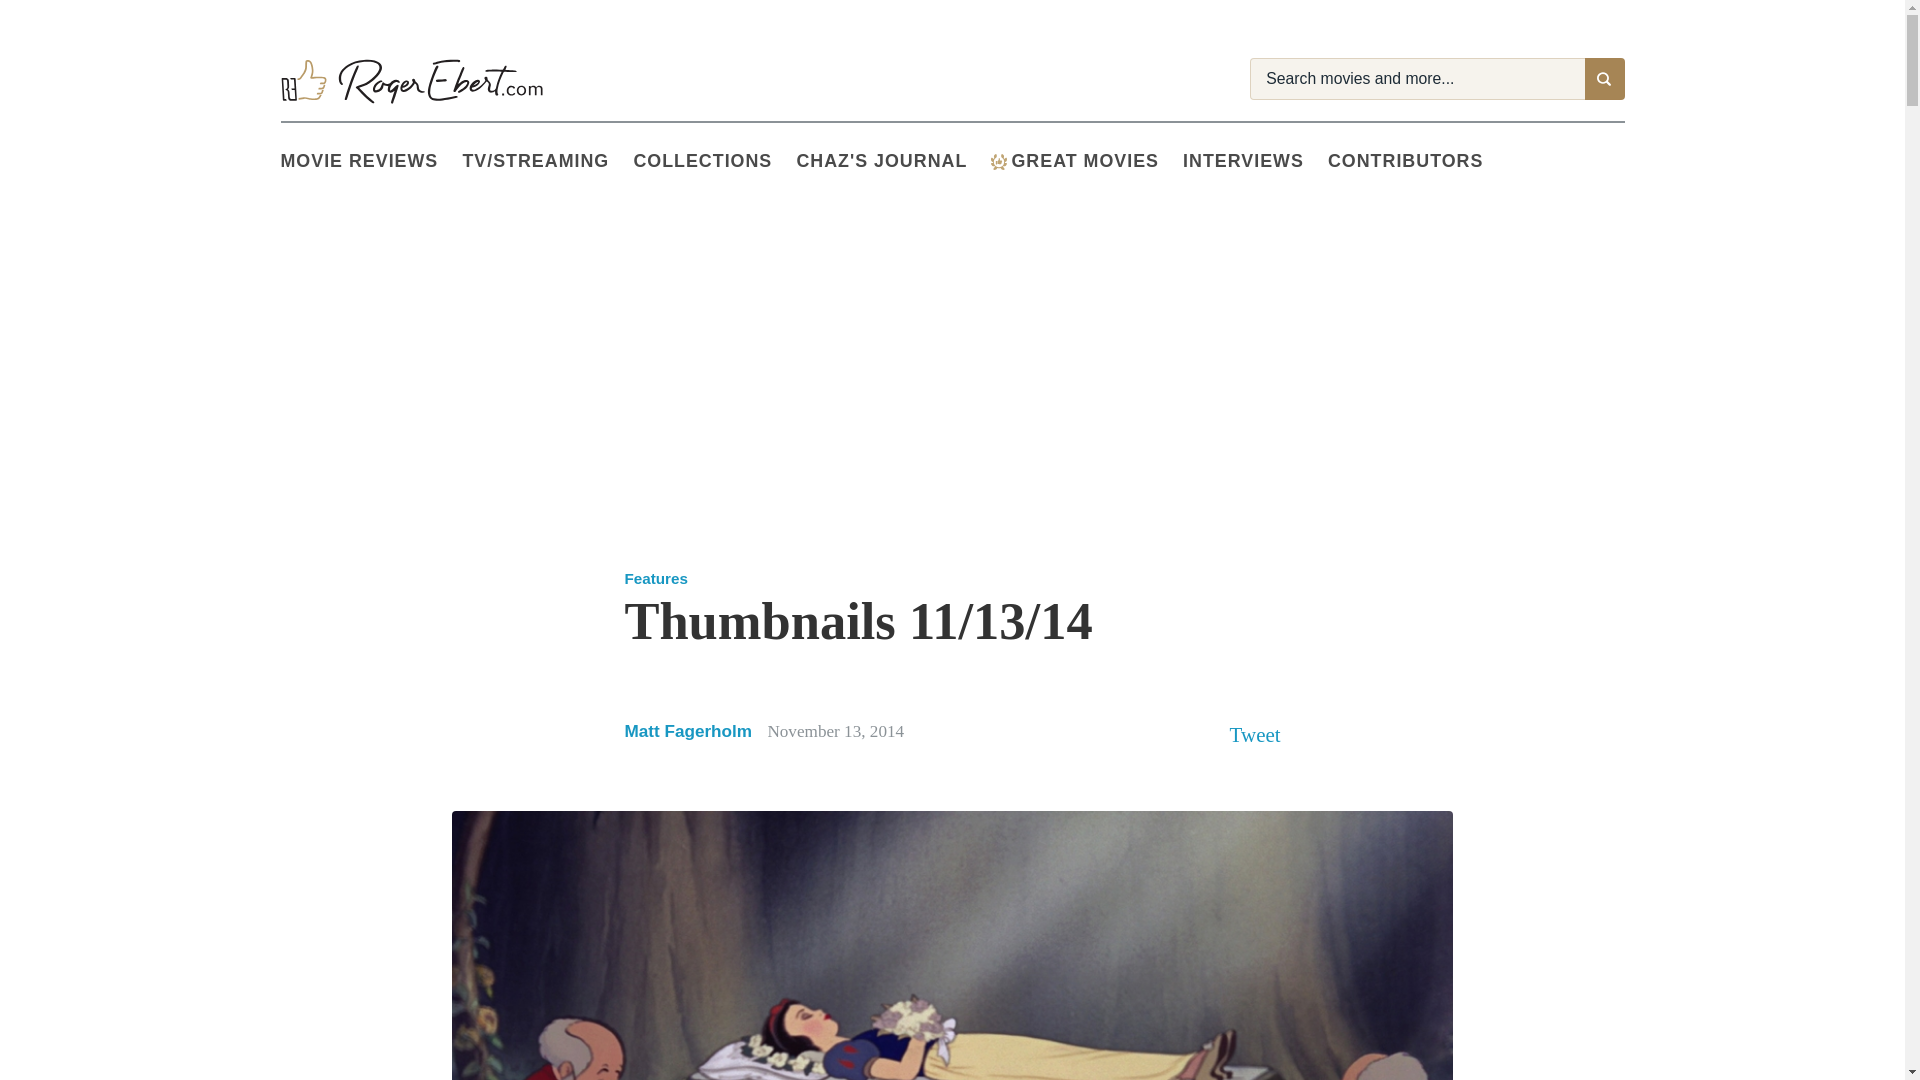 This screenshot has height=1080, width=1920. What do you see at coordinates (714, 162) in the screenshot?
I see `COLLECTIONS` at bounding box center [714, 162].